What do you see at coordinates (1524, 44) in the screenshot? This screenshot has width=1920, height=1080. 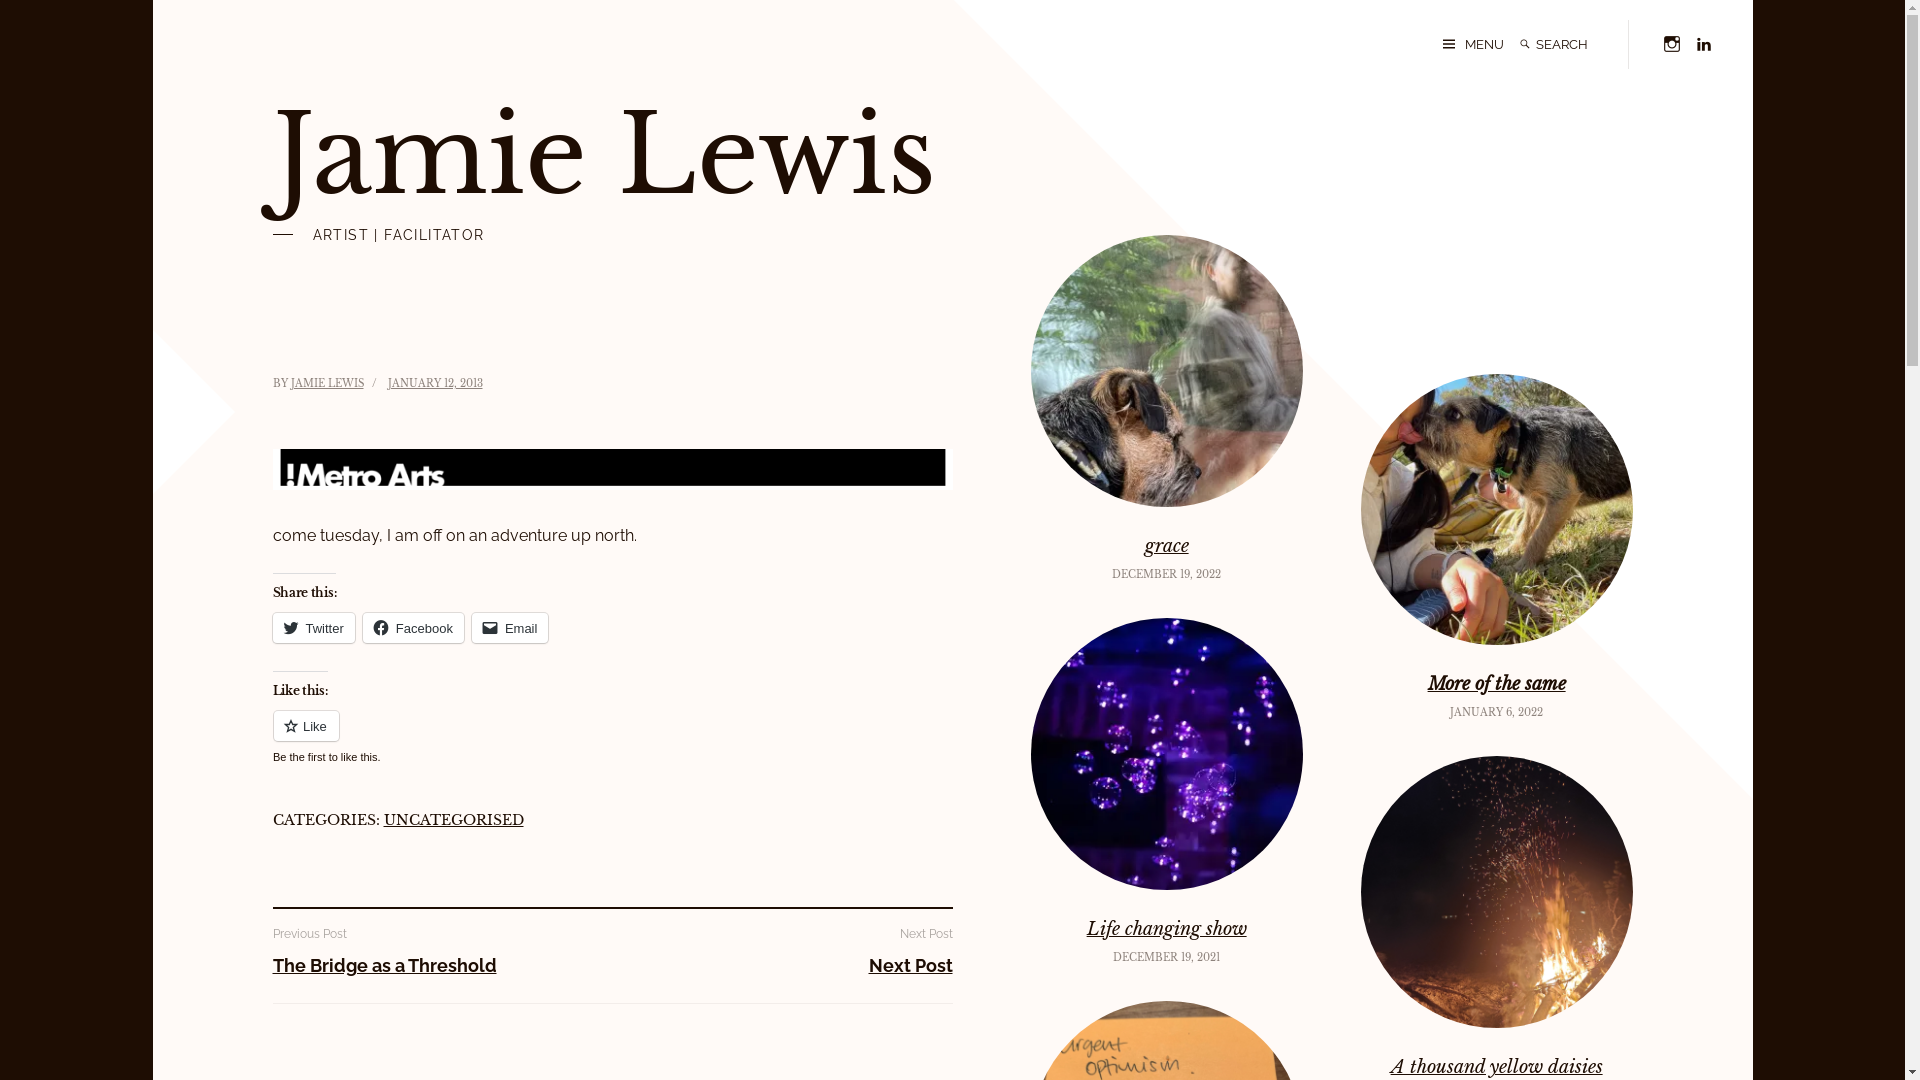 I see `Search` at bounding box center [1524, 44].